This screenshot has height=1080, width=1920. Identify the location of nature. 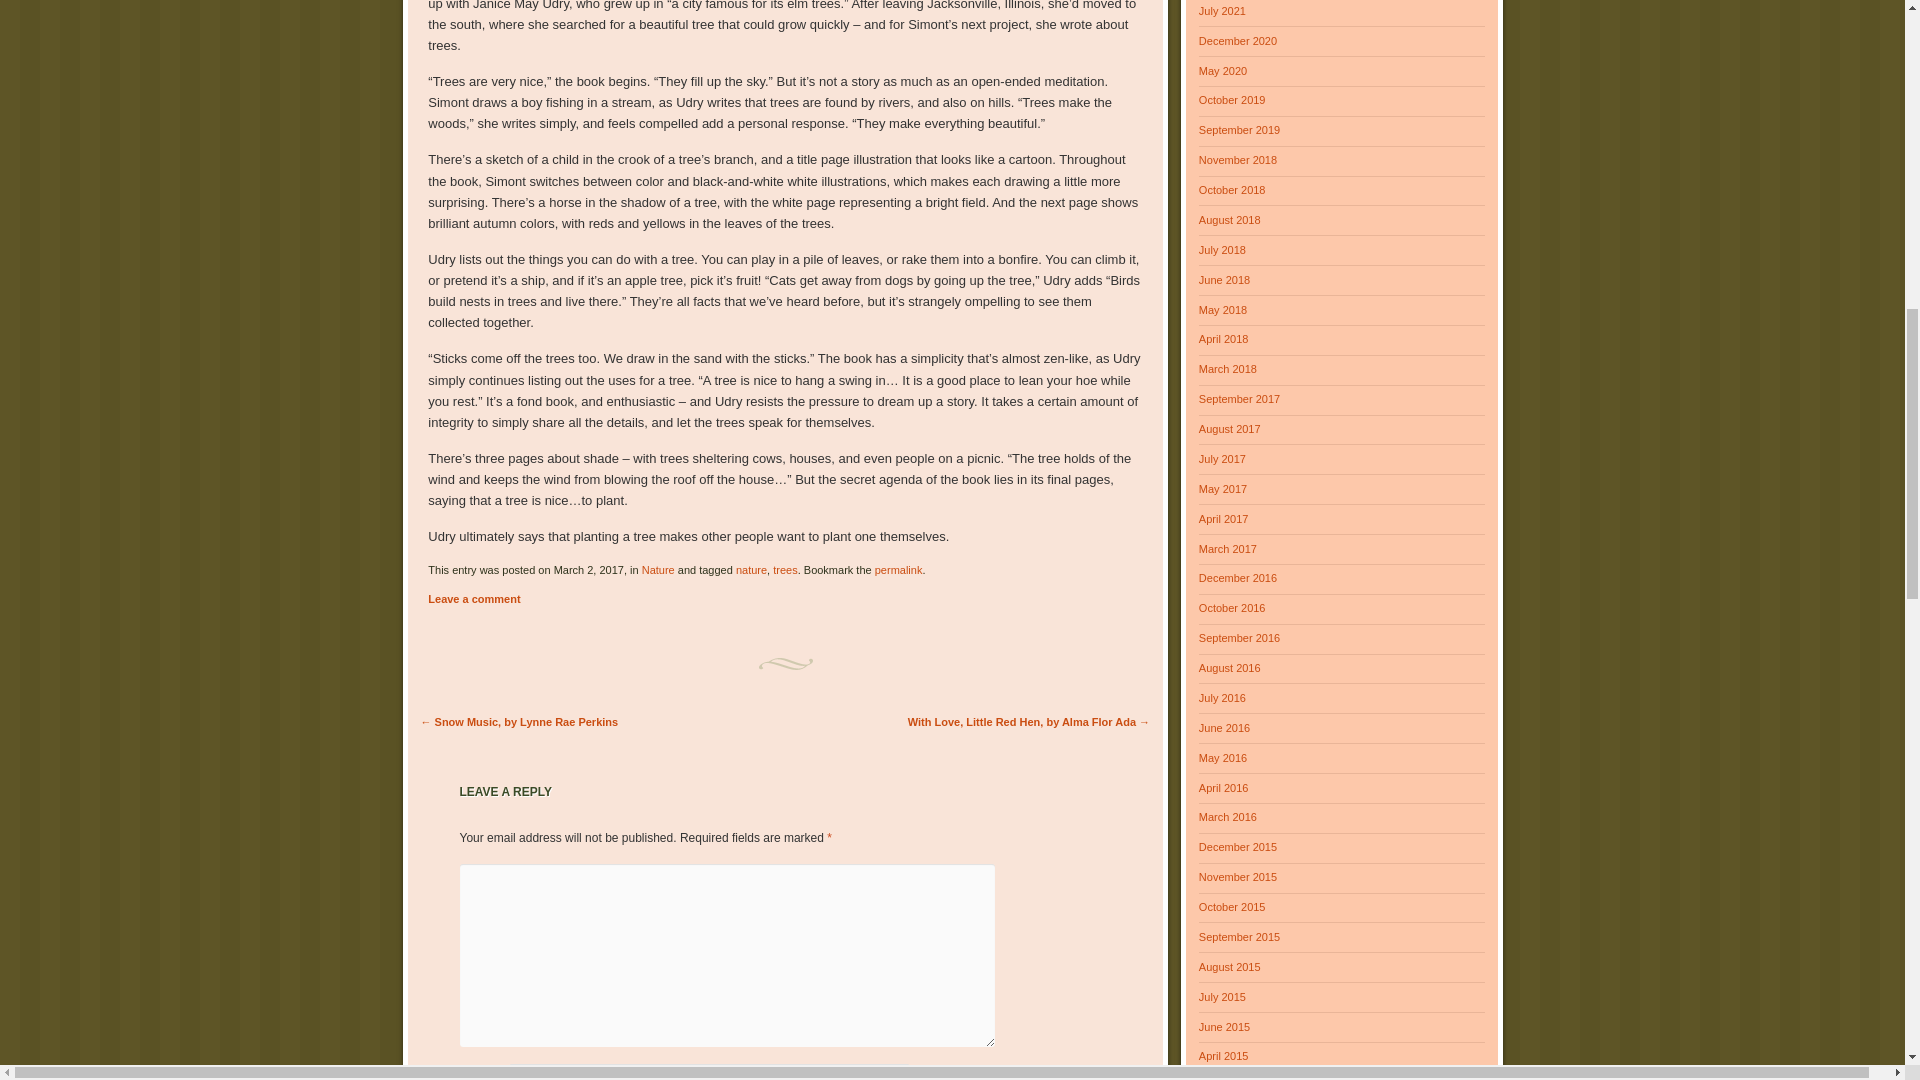
(750, 569).